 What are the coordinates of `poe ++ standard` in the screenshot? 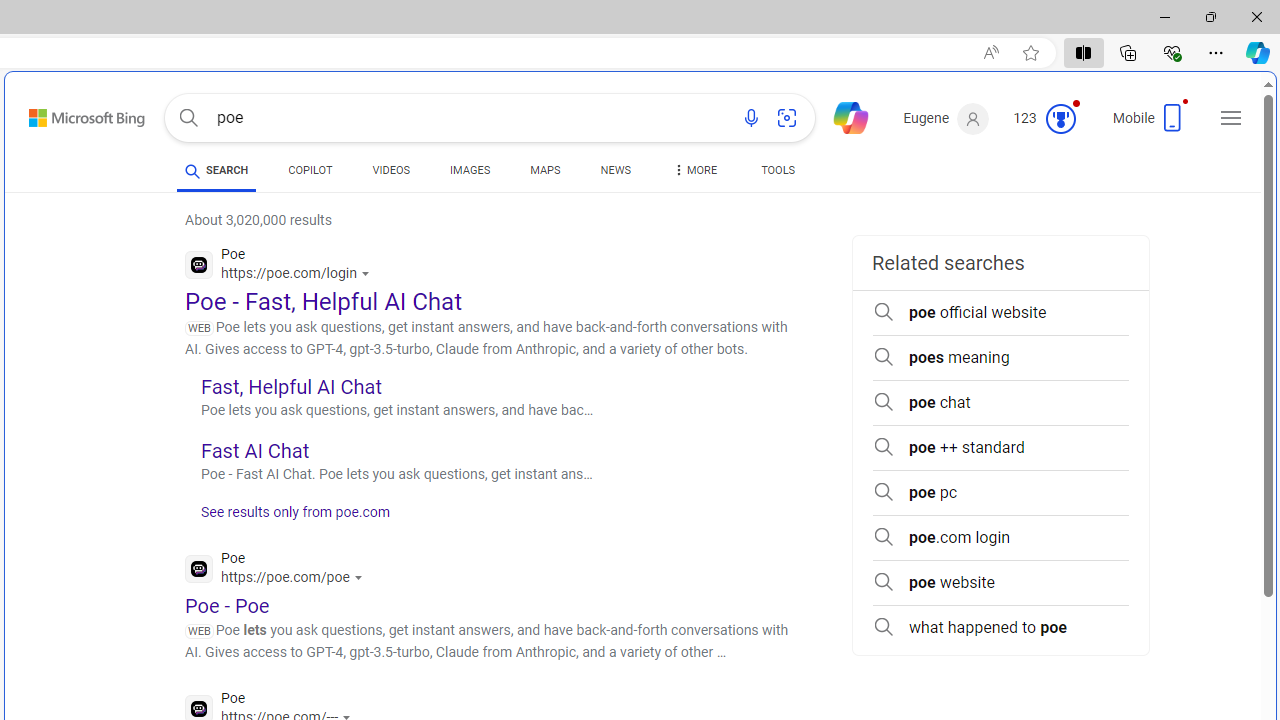 It's located at (1000, 448).